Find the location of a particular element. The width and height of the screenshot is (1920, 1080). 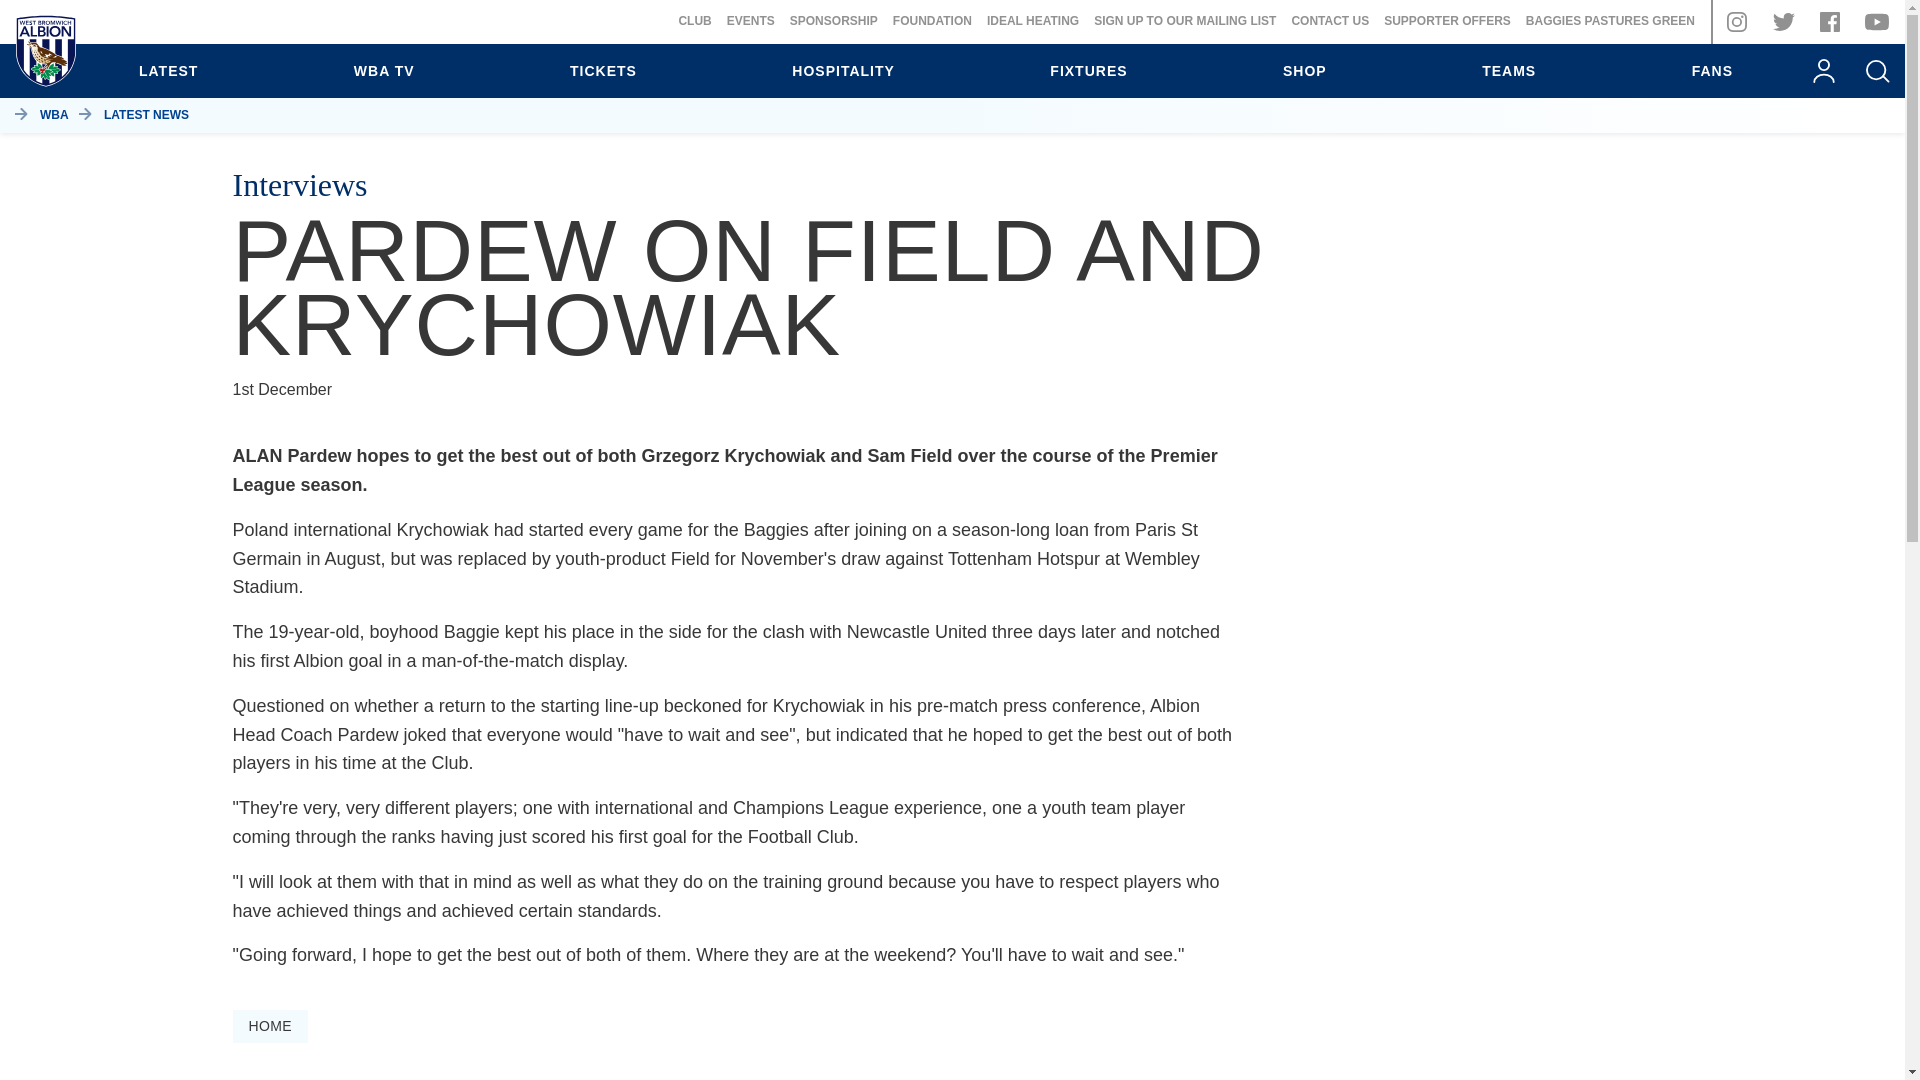

SPONSORSHIP is located at coordinates (833, 21).